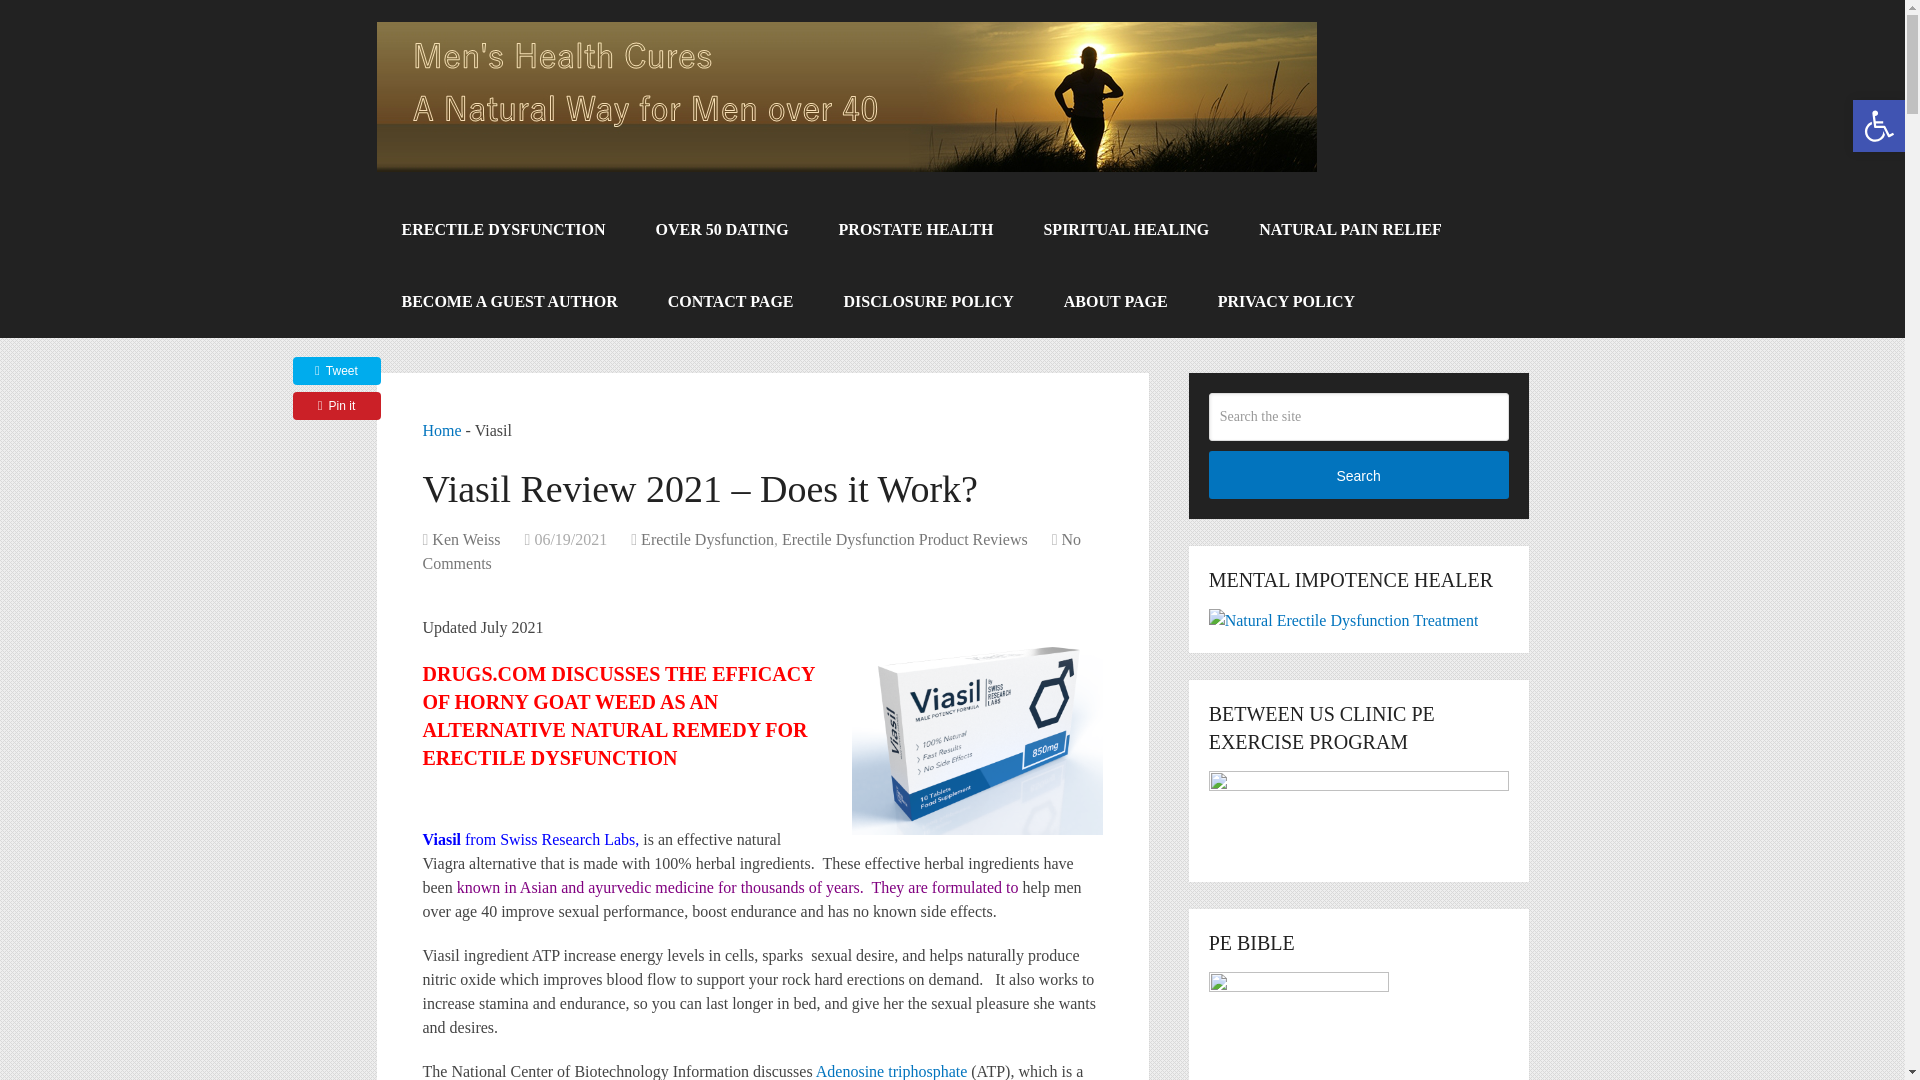  Describe the element at coordinates (508, 302) in the screenshot. I see `BECOME A GUEST AUTHOR` at that location.